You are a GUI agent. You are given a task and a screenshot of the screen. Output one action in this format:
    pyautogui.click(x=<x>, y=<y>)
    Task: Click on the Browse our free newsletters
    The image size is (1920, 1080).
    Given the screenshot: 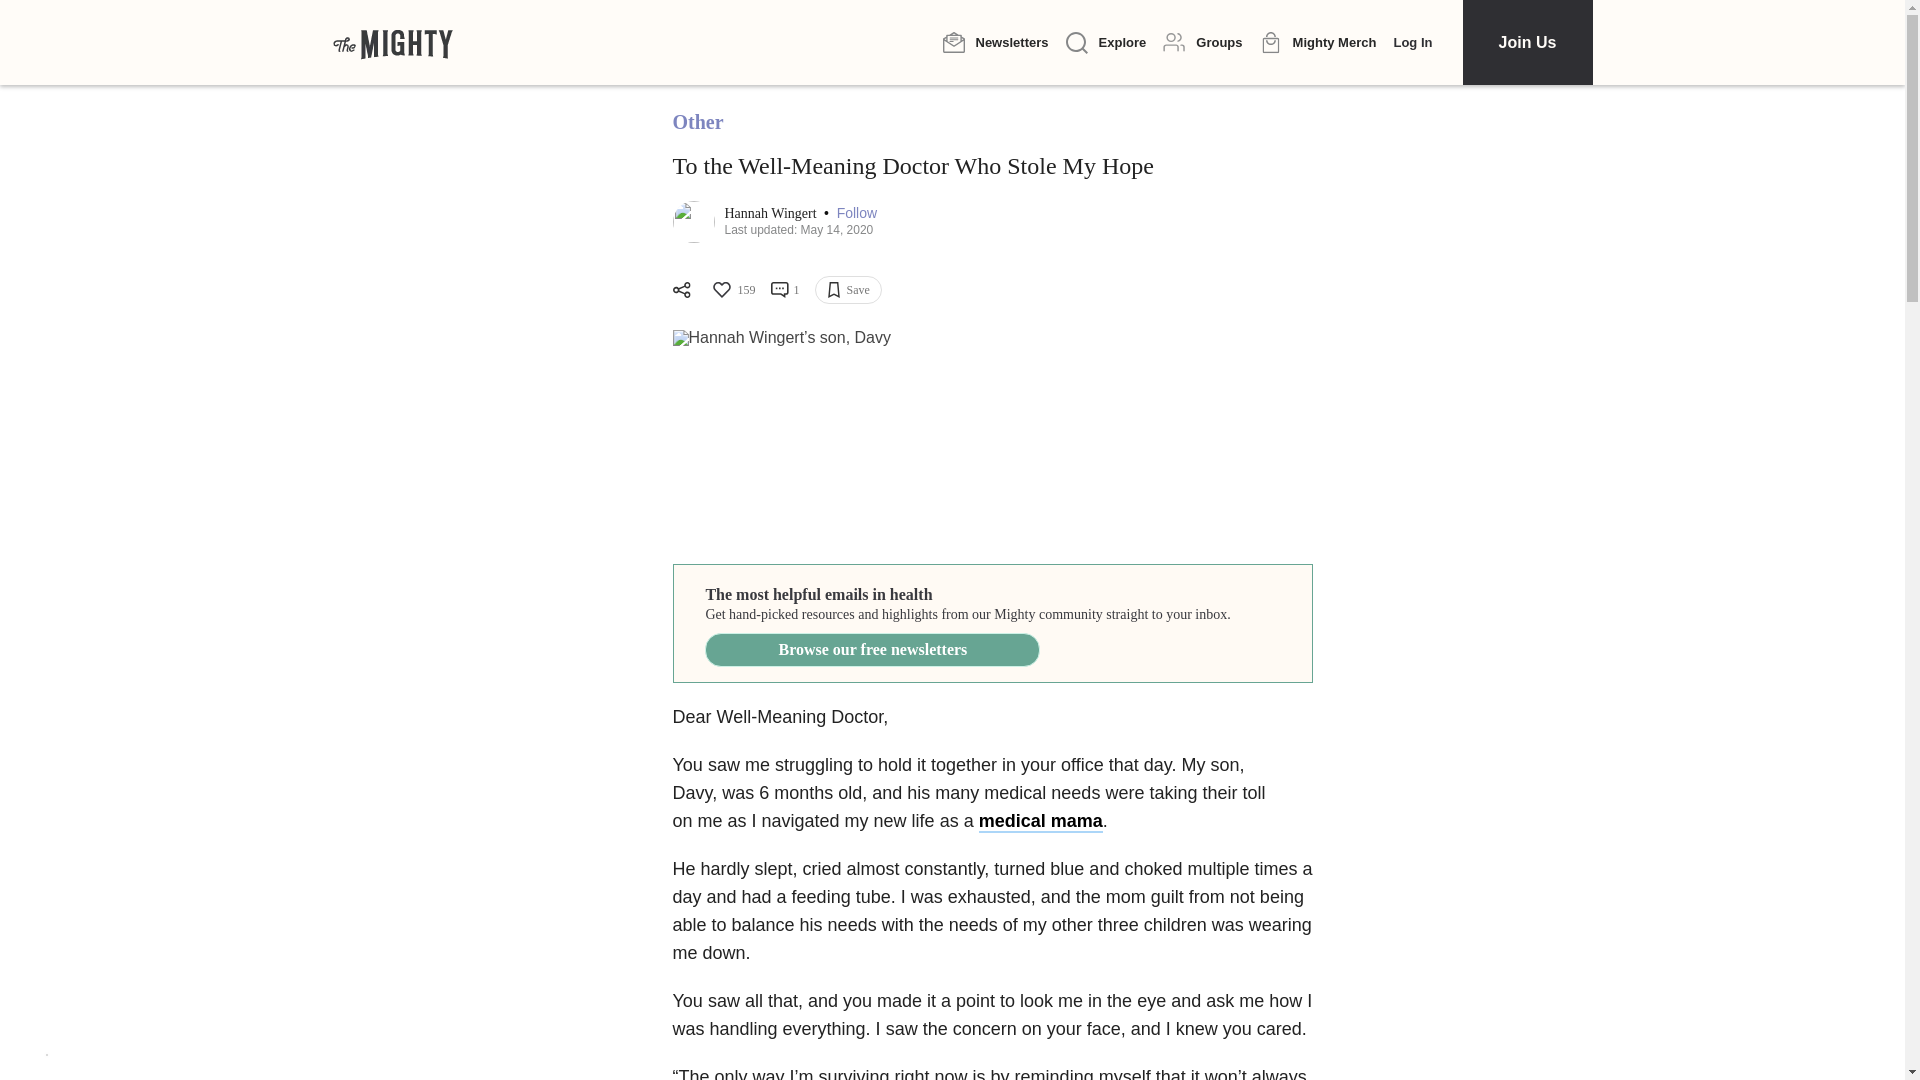 What is the action you would take?
    pyautogui.click(x=872, y=650)
    